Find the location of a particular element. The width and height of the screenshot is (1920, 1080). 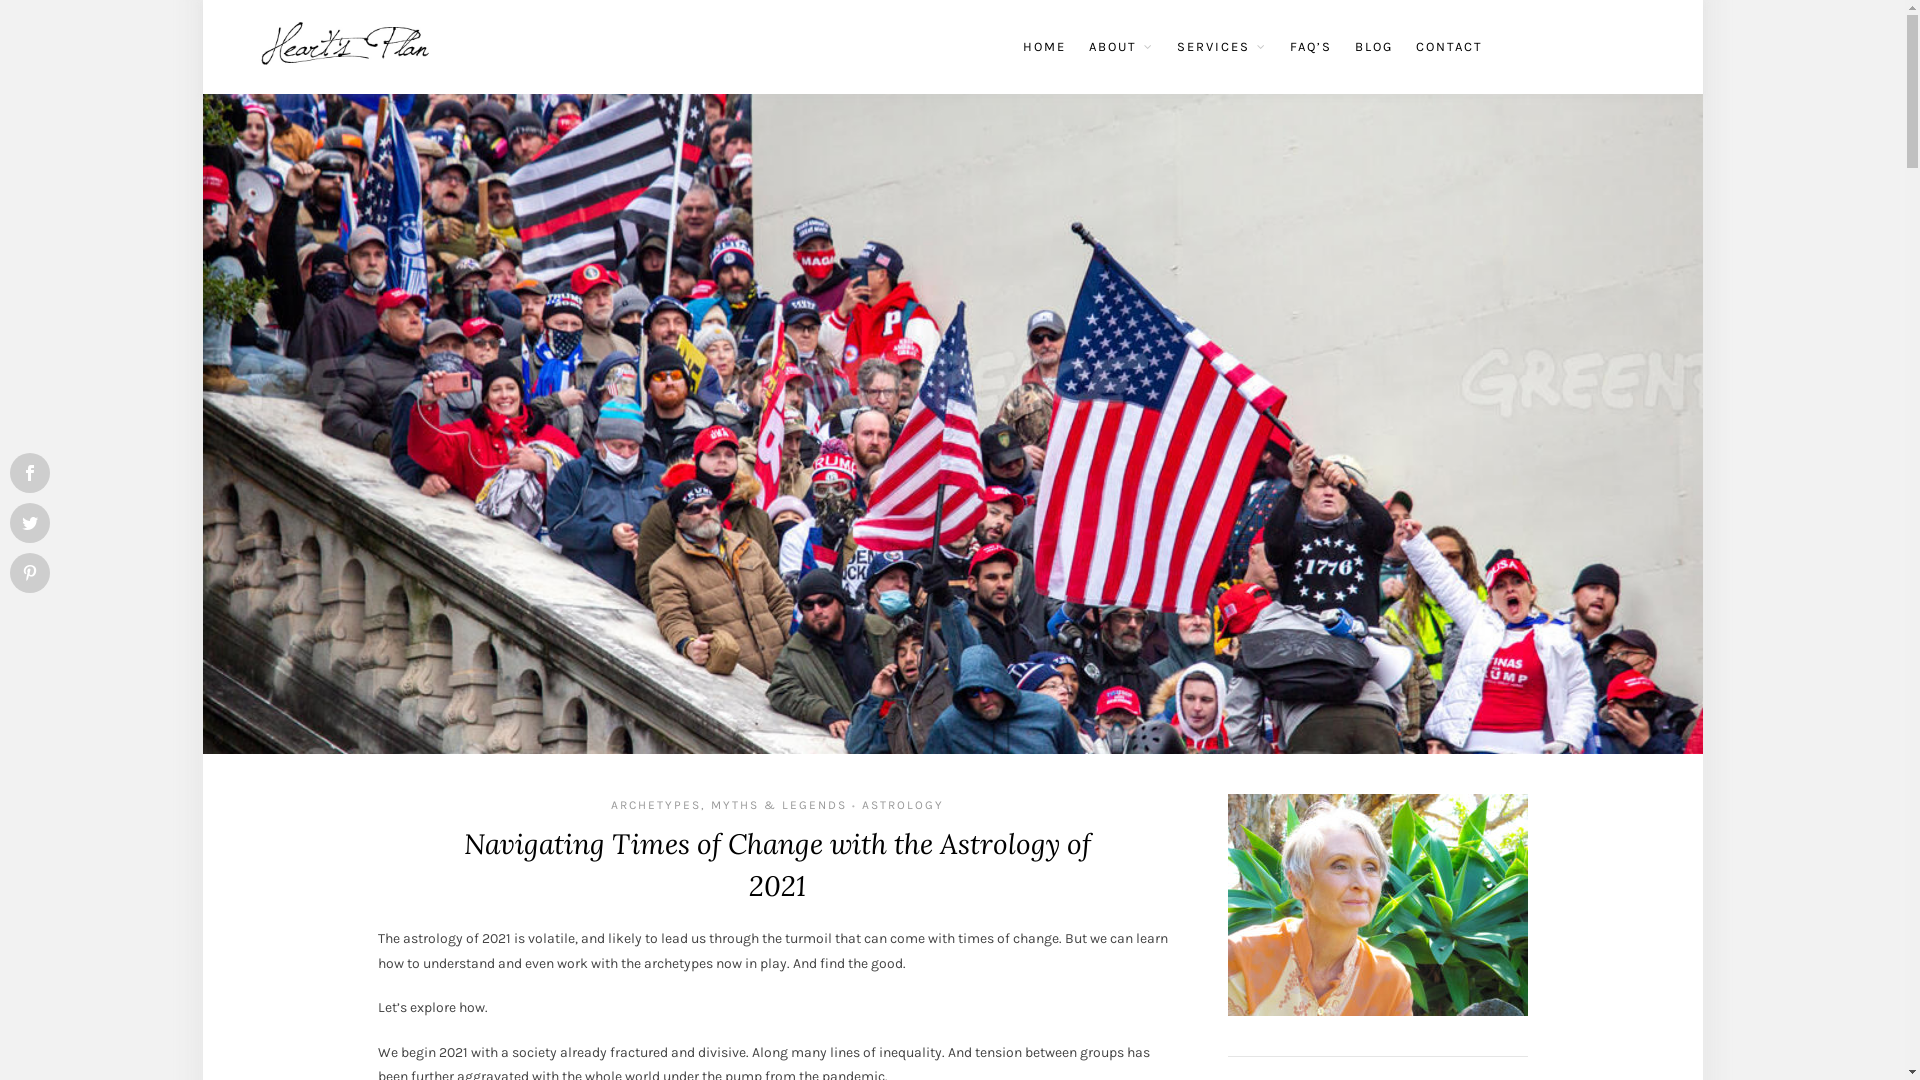

CONTACT is located at coordinates (1450, 47).